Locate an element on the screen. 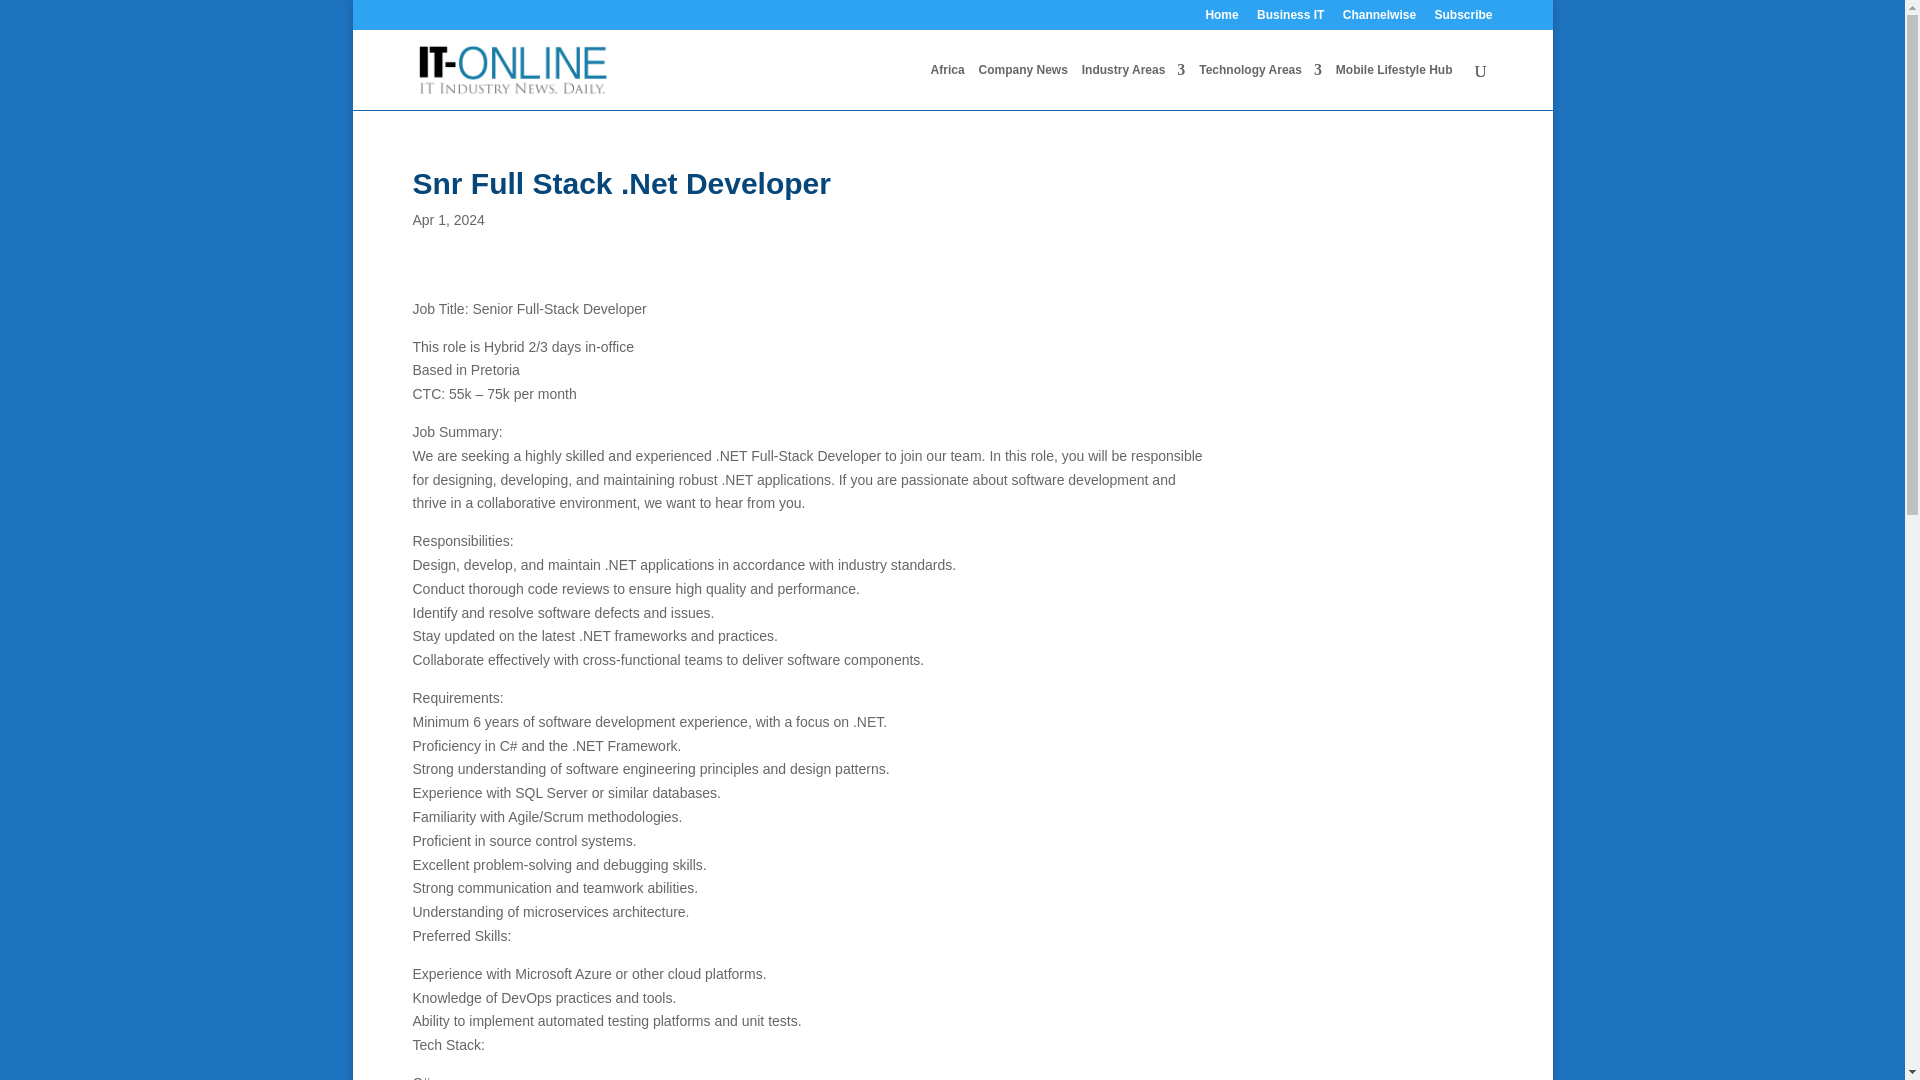  Subscribe is located at coordinates (1462, 19).